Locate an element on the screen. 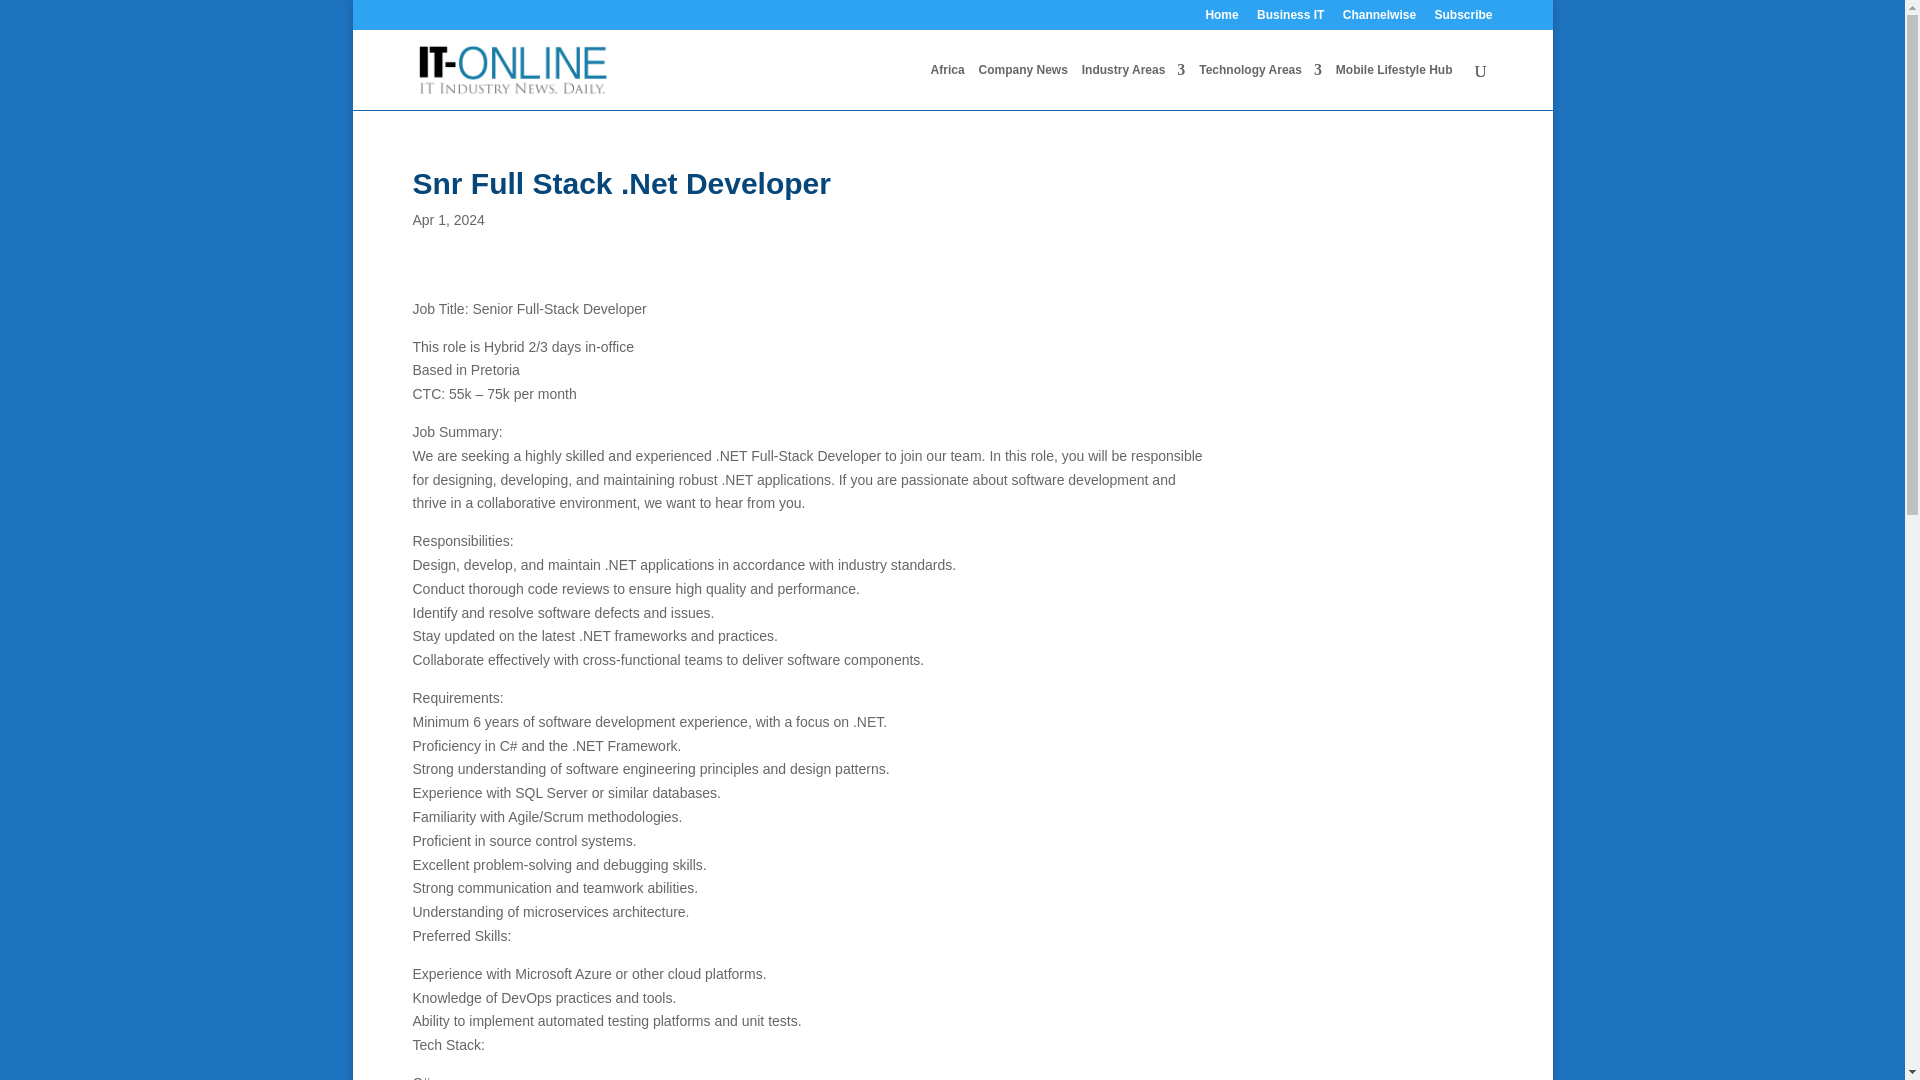  Subscribe is located at coordinates (1462, 19).